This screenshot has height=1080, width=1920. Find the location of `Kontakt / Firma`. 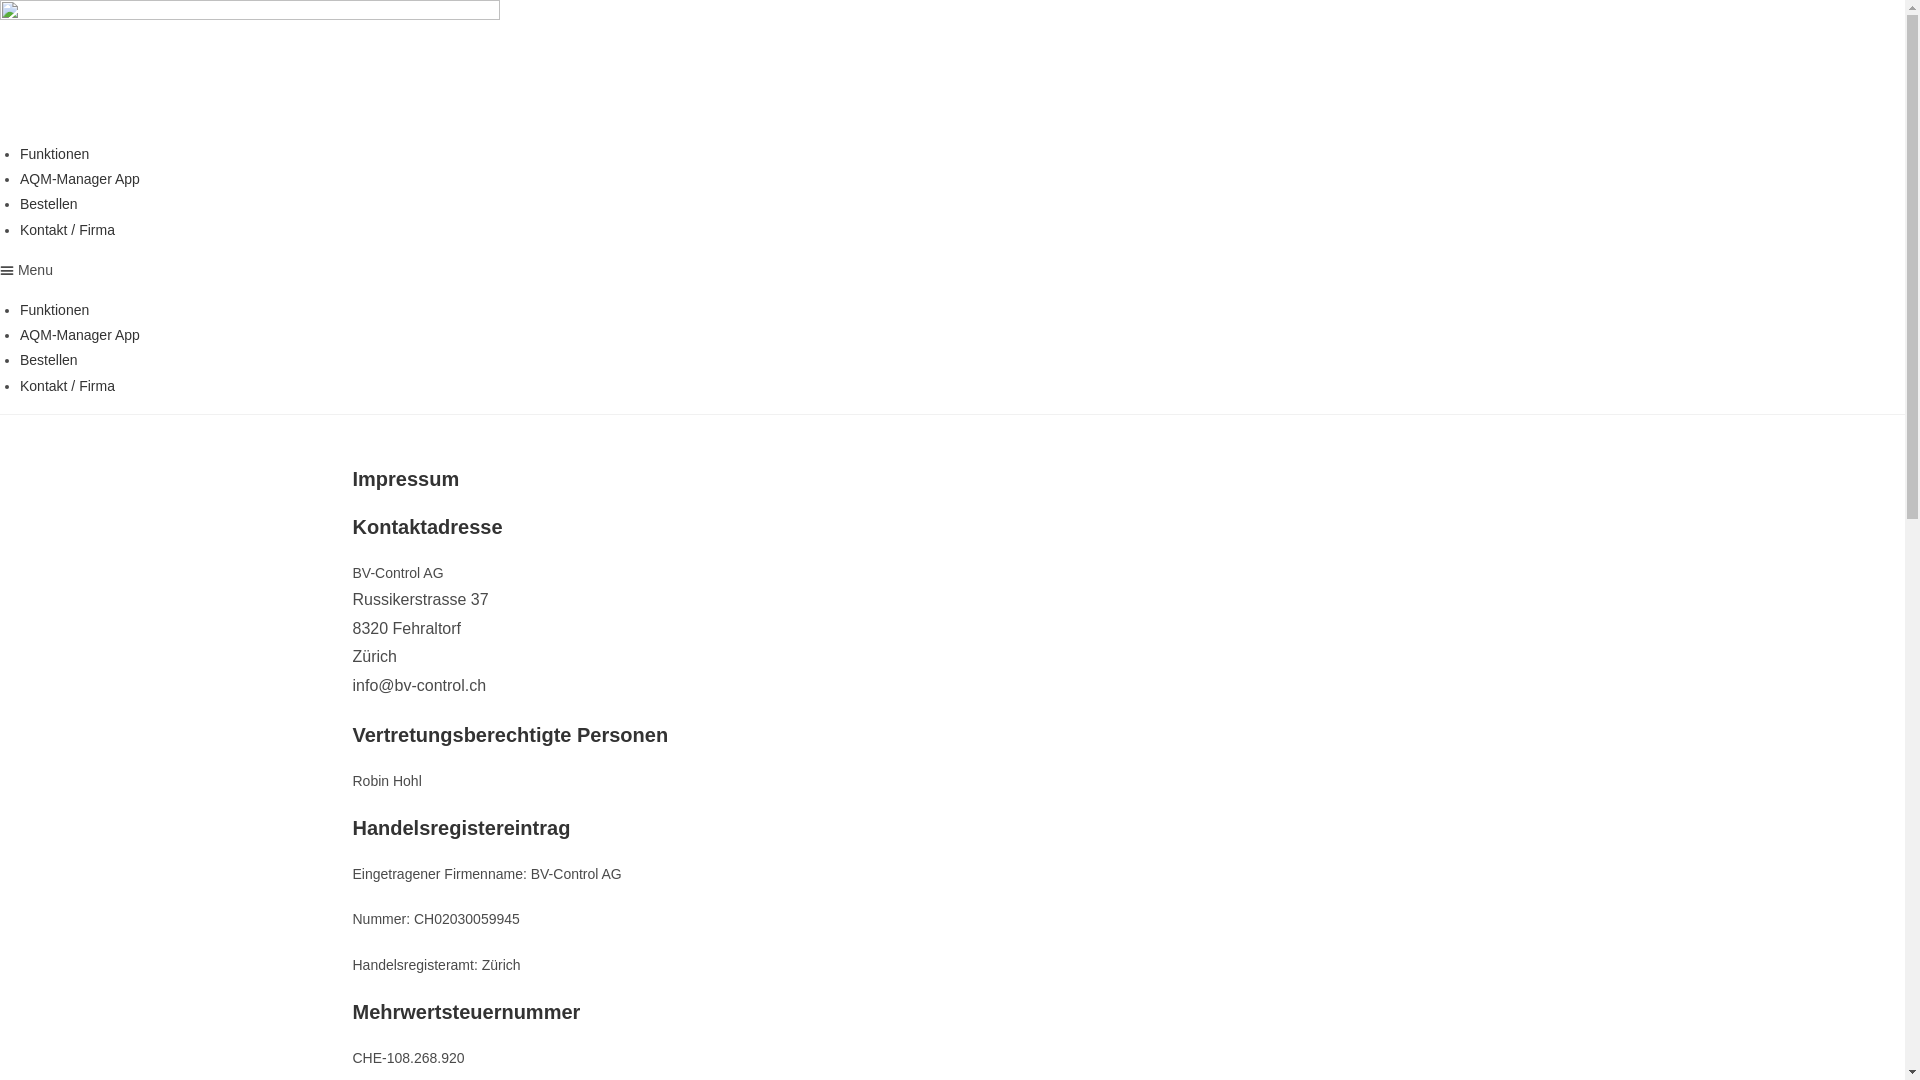

Kontakt / Firma is located at coordinates (68, 230).